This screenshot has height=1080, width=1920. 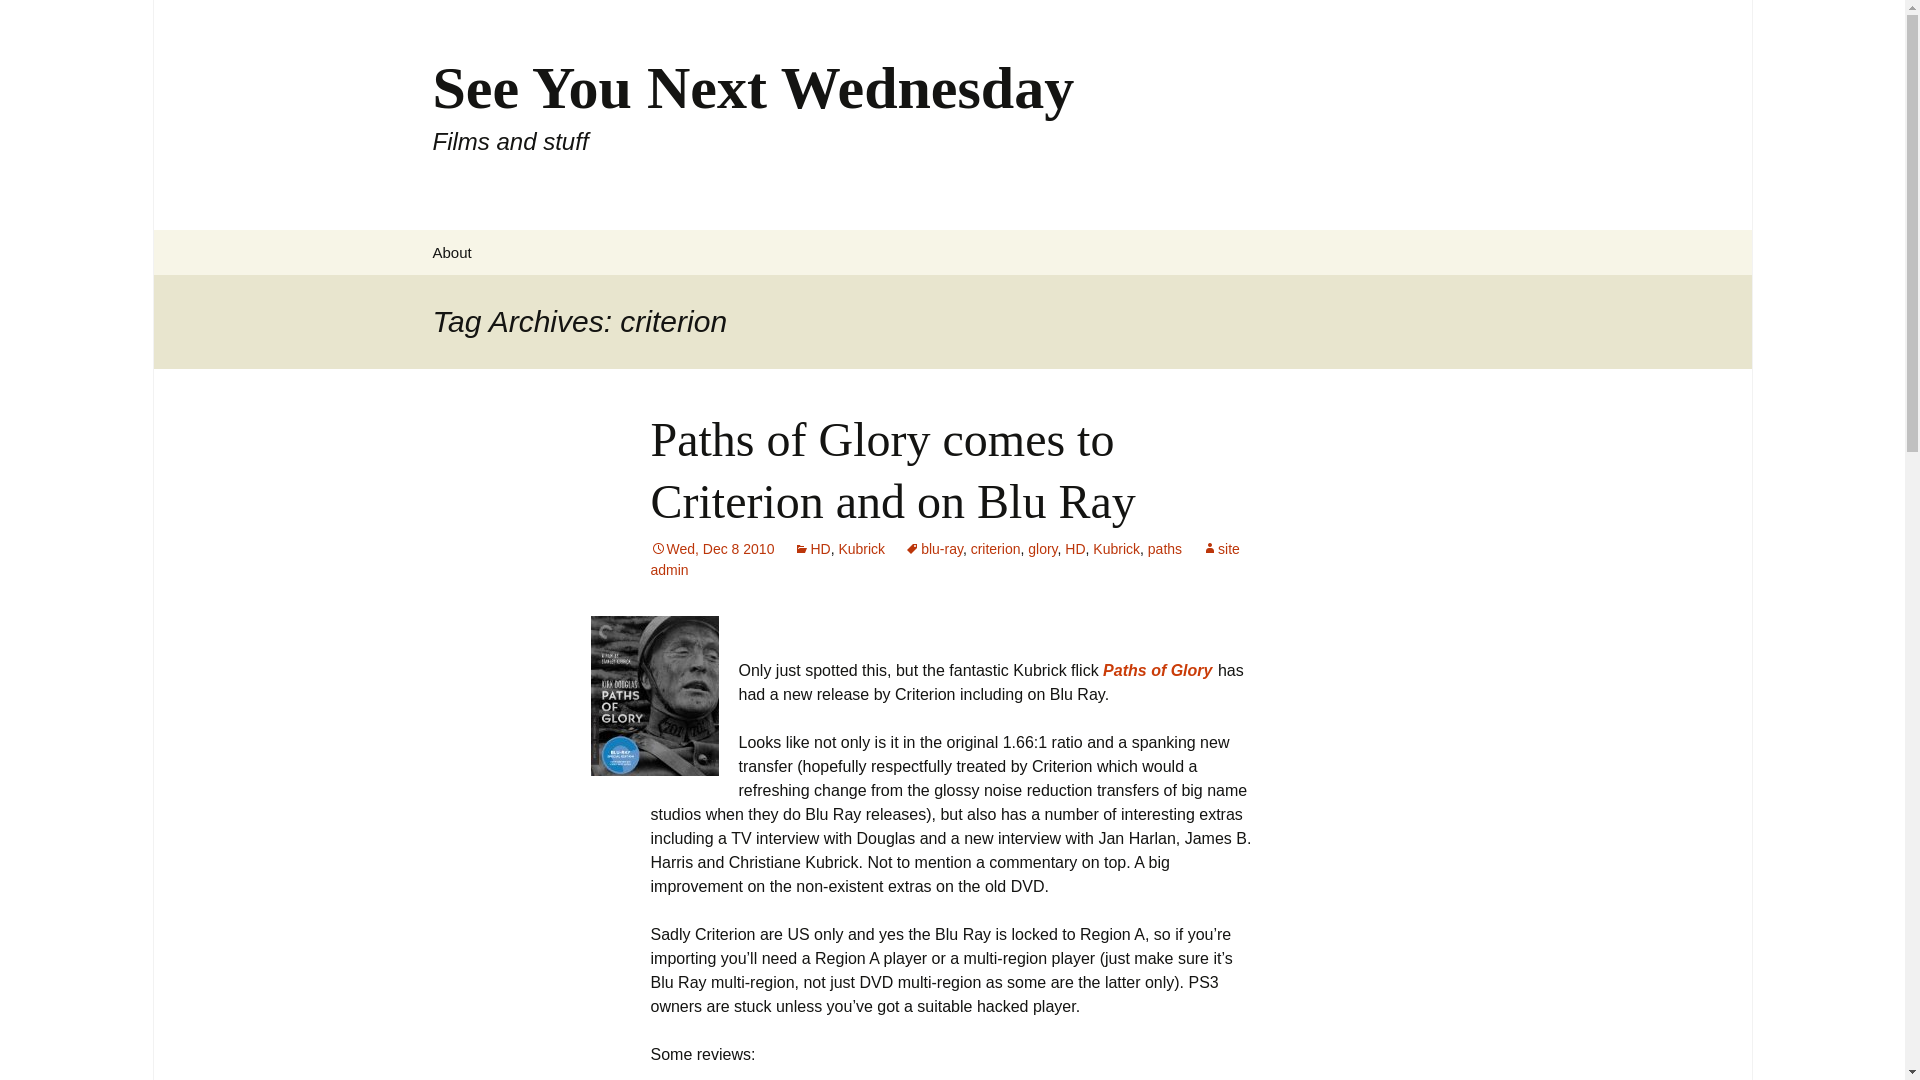 What do you see at coordinates (1074, 549) in the screenshot?
I see `HD` at bounding box center [1074, 549].